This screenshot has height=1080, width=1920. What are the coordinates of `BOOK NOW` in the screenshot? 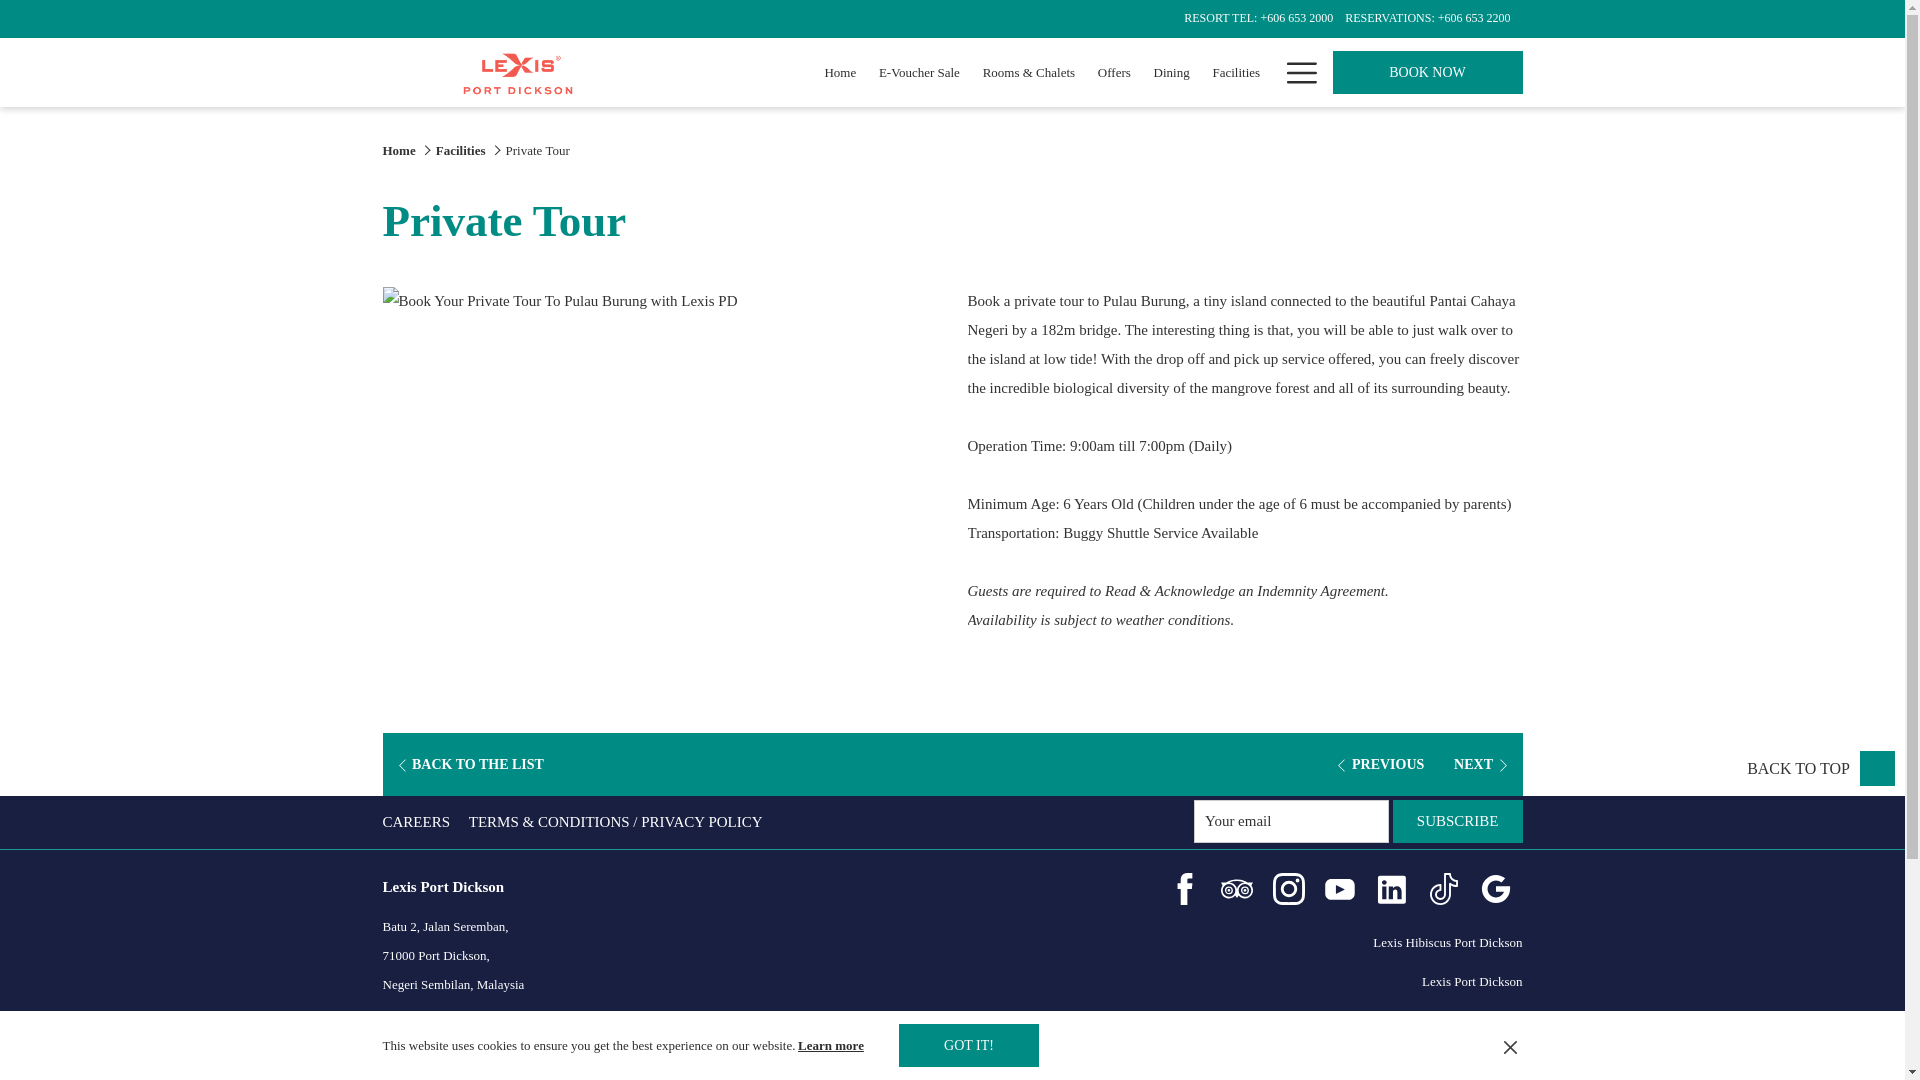 It's located at (1427, 72).